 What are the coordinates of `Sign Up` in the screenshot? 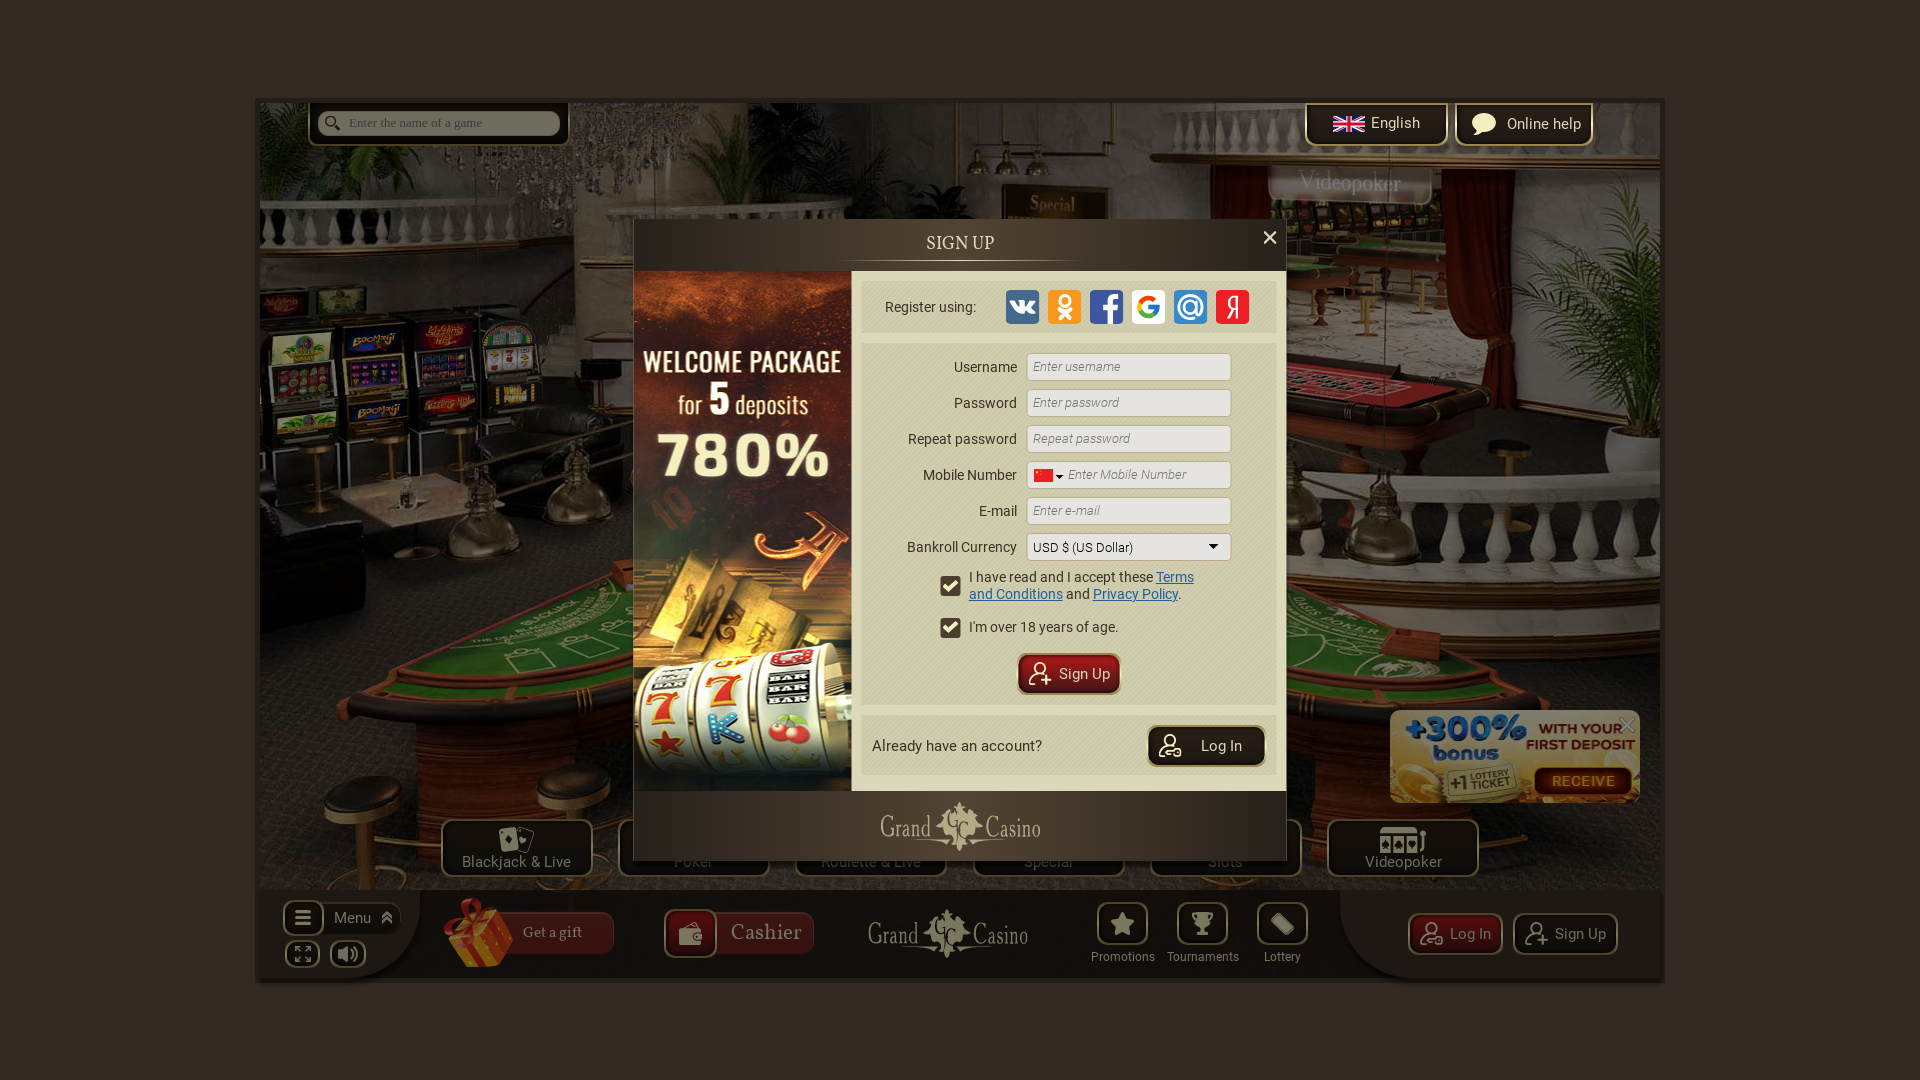 It's located at (1068, 674).